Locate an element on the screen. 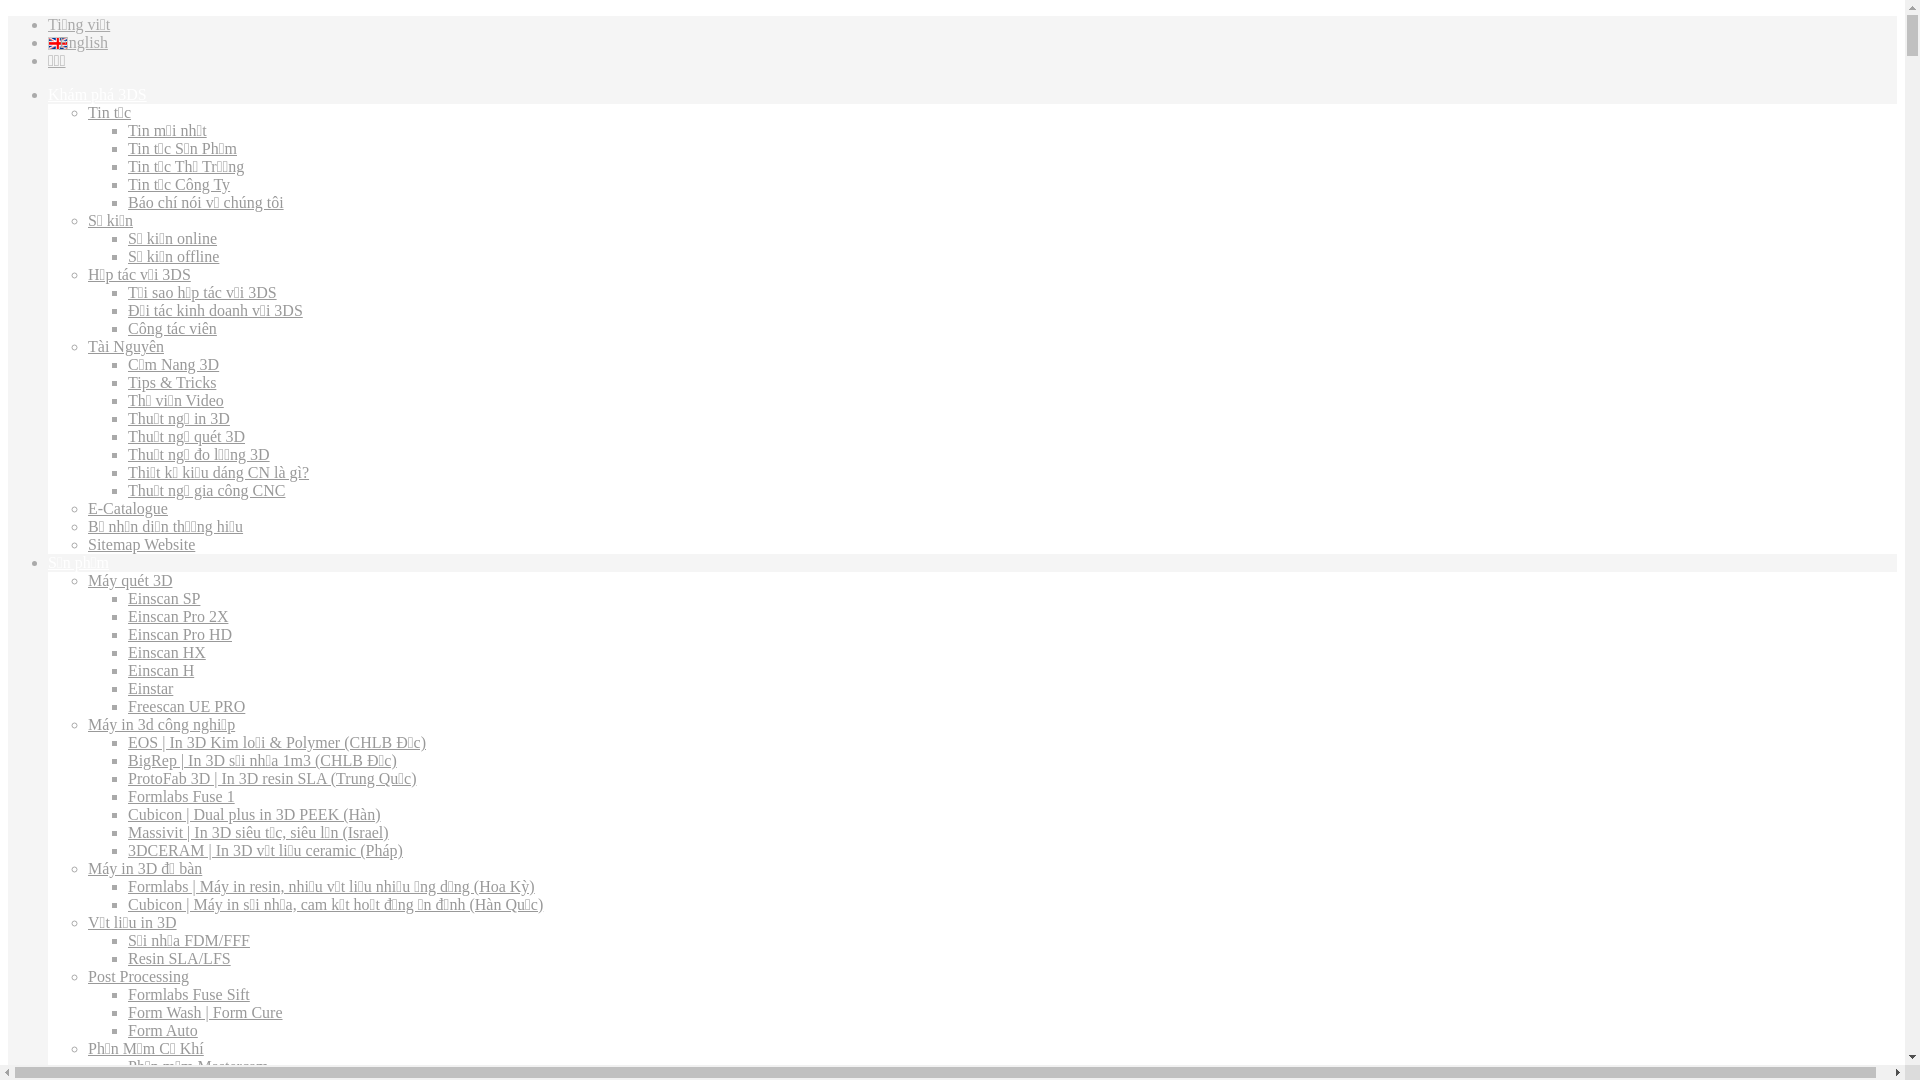  Einscan Pro 2X is located at coordinates (178, 616).